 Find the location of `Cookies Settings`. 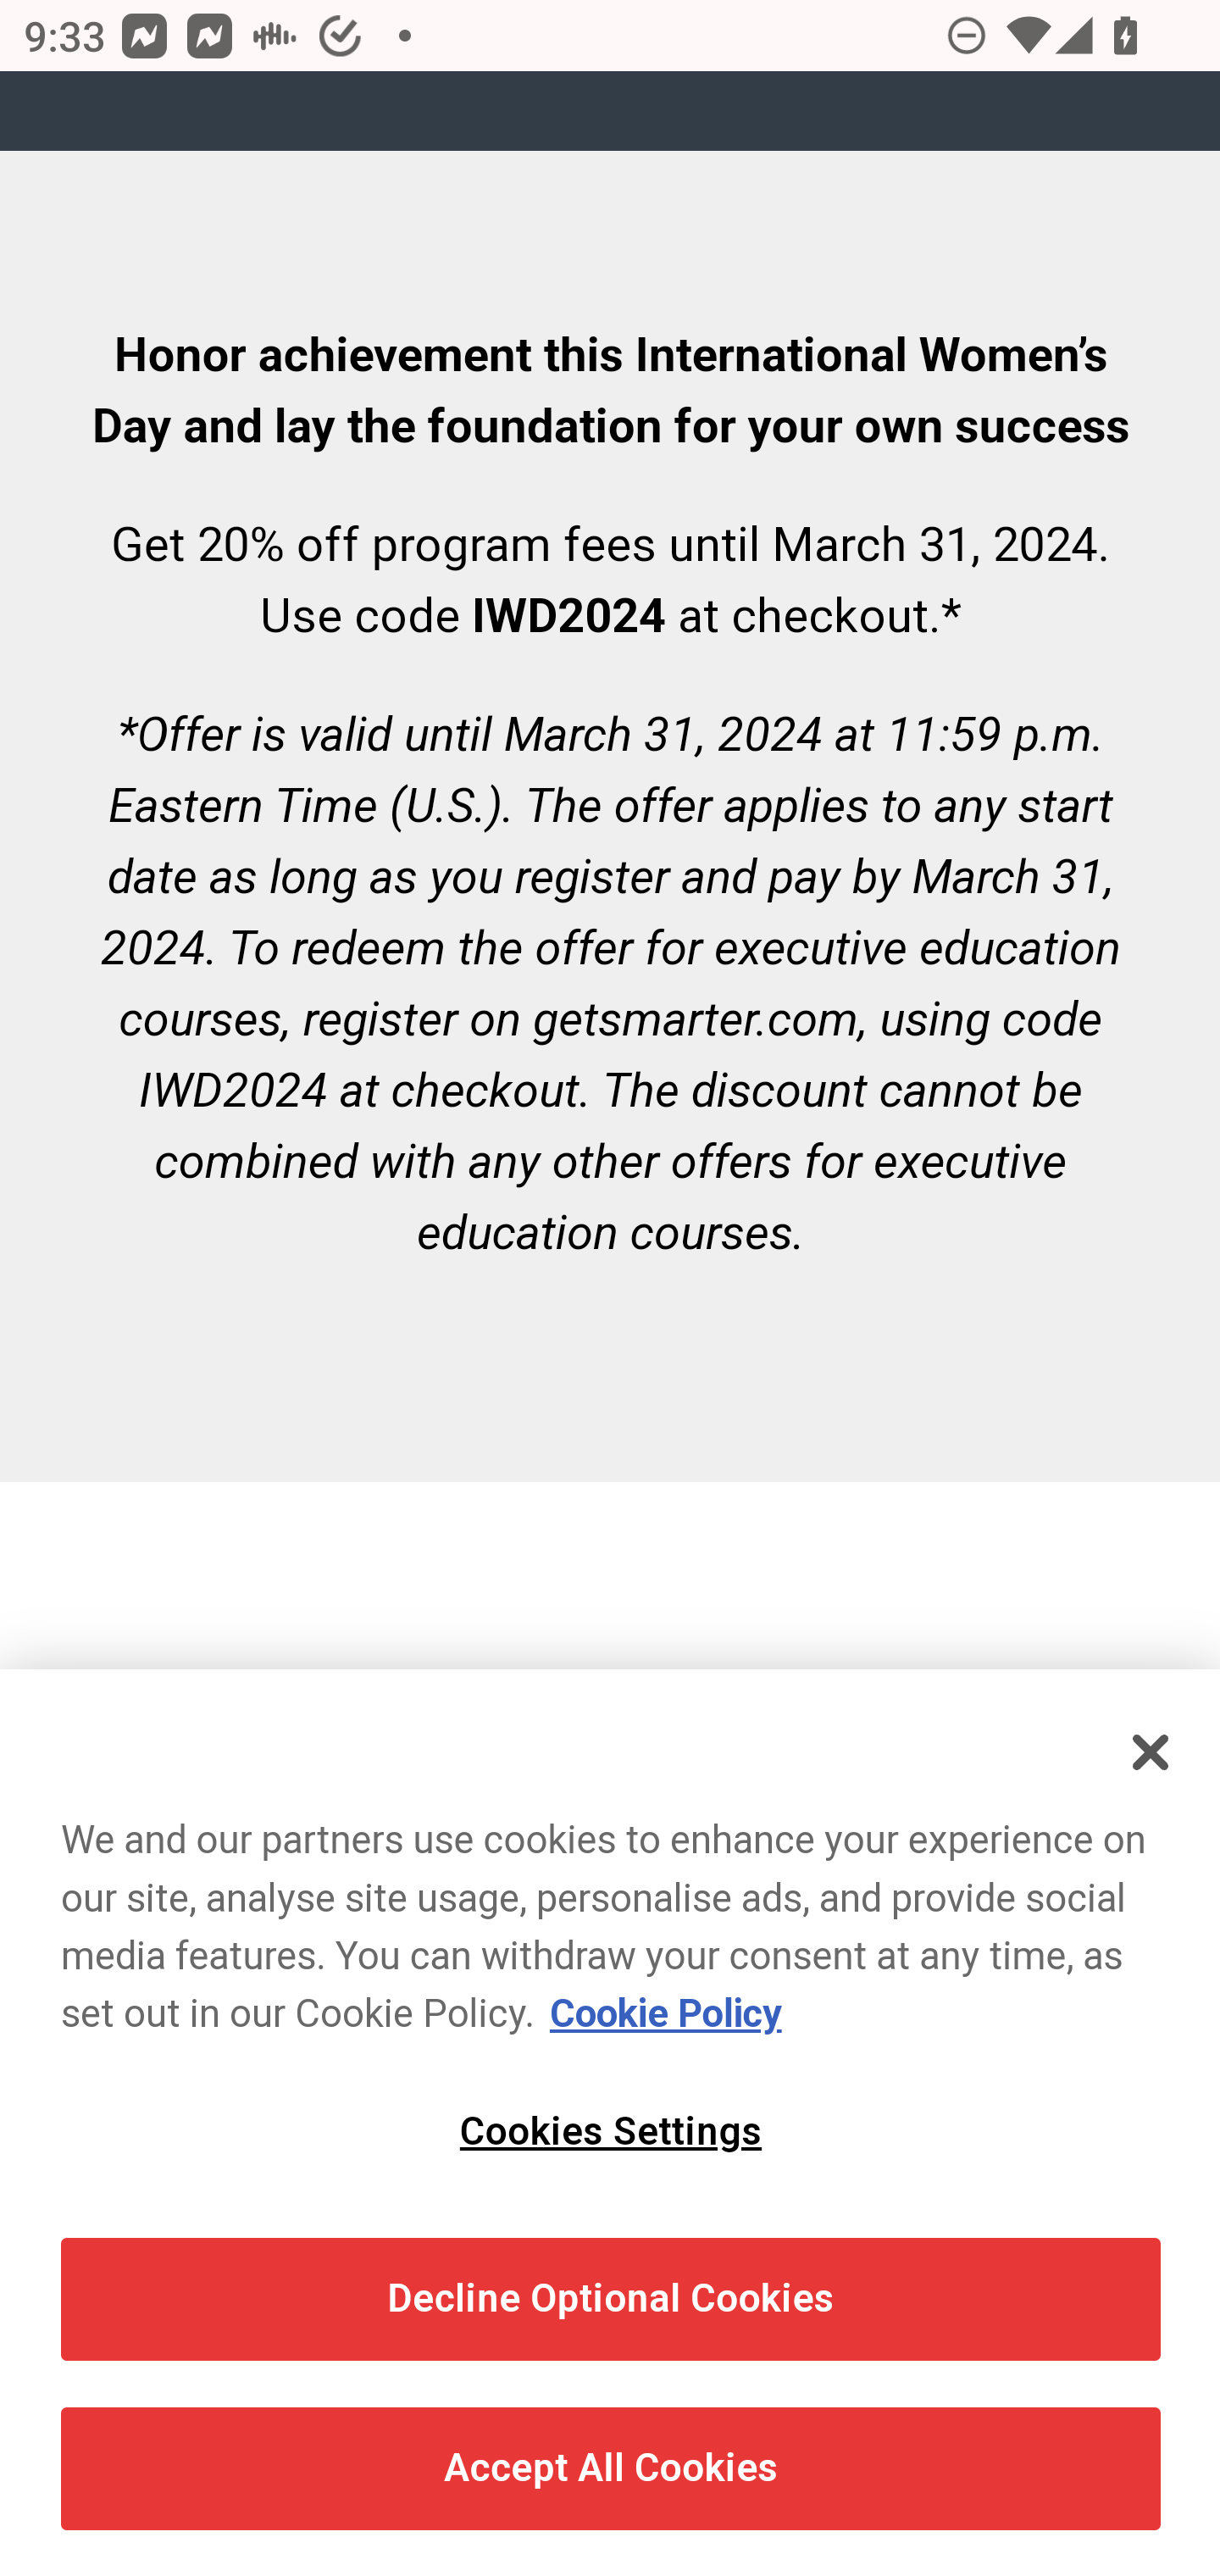

Cookies Settings is located at coordinates (611, 2133).